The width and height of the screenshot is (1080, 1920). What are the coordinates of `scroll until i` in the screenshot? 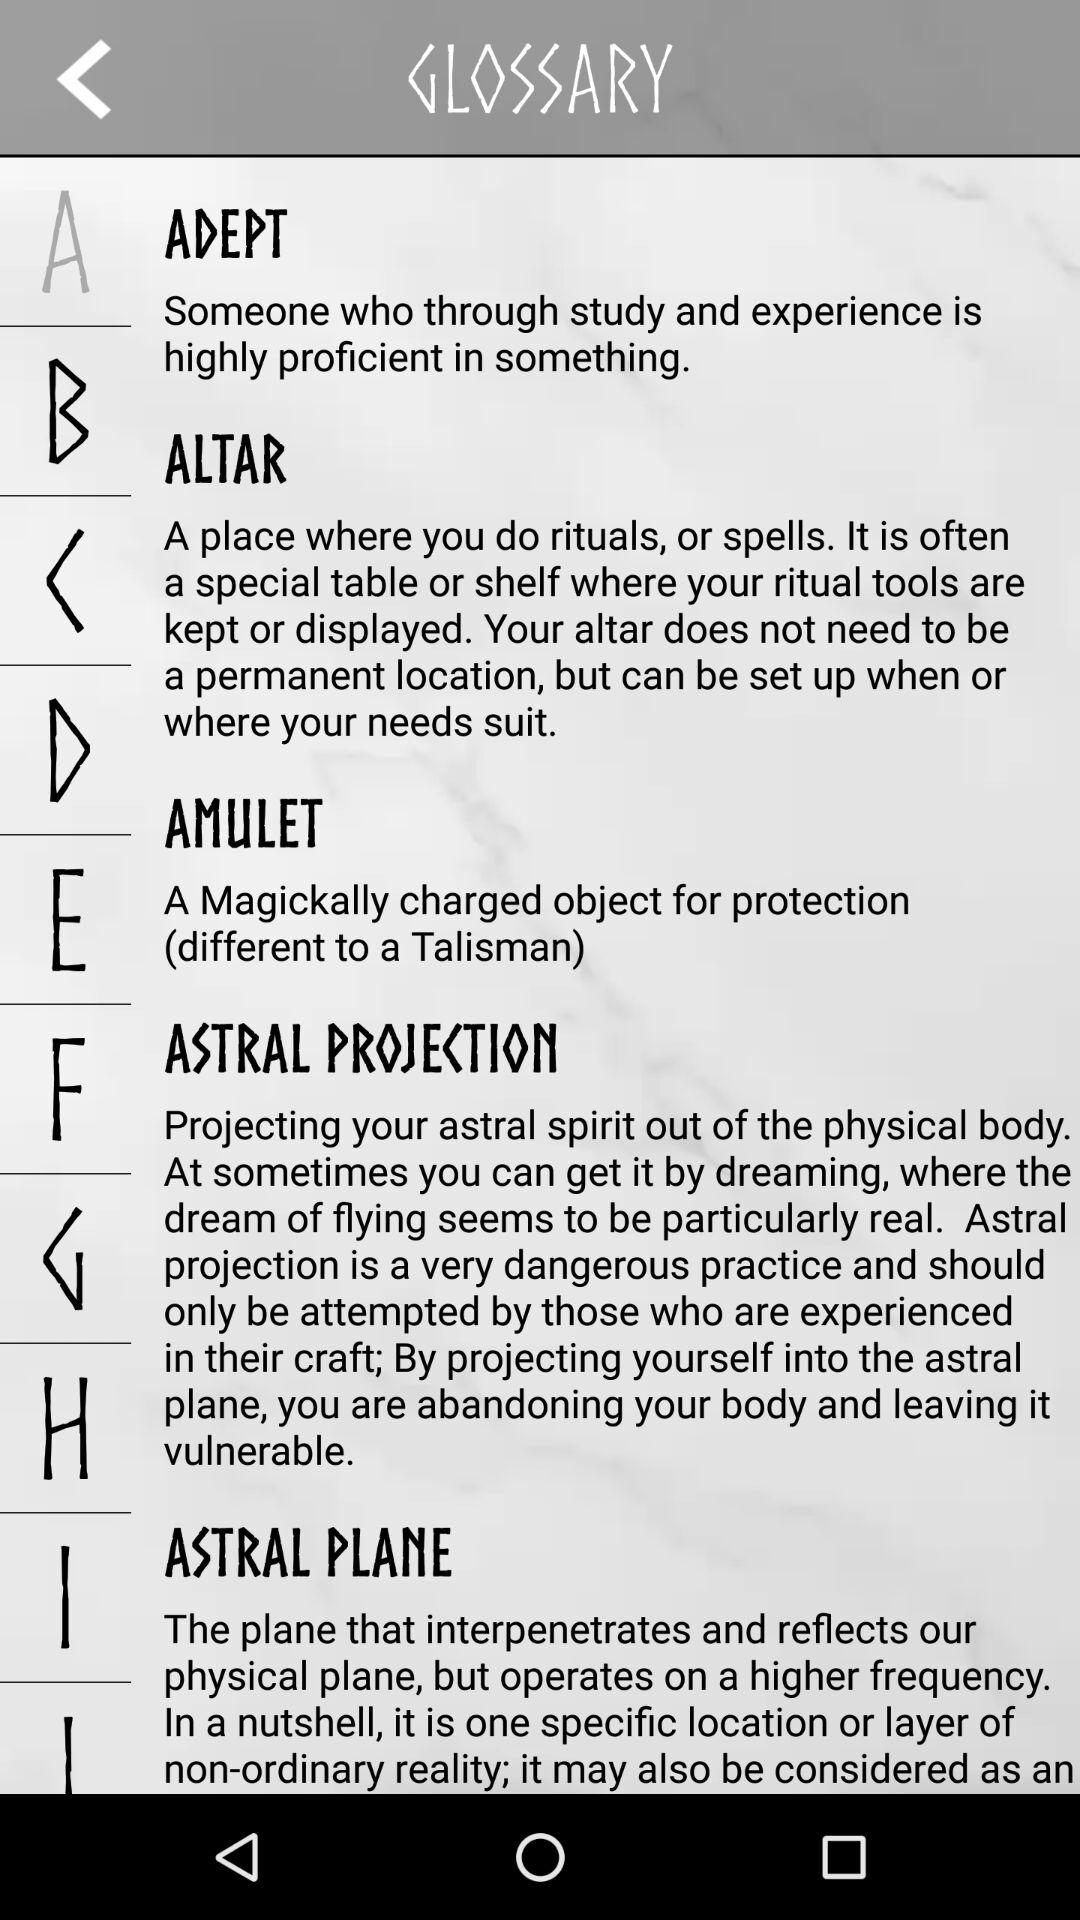 It's located at (66, 1597).